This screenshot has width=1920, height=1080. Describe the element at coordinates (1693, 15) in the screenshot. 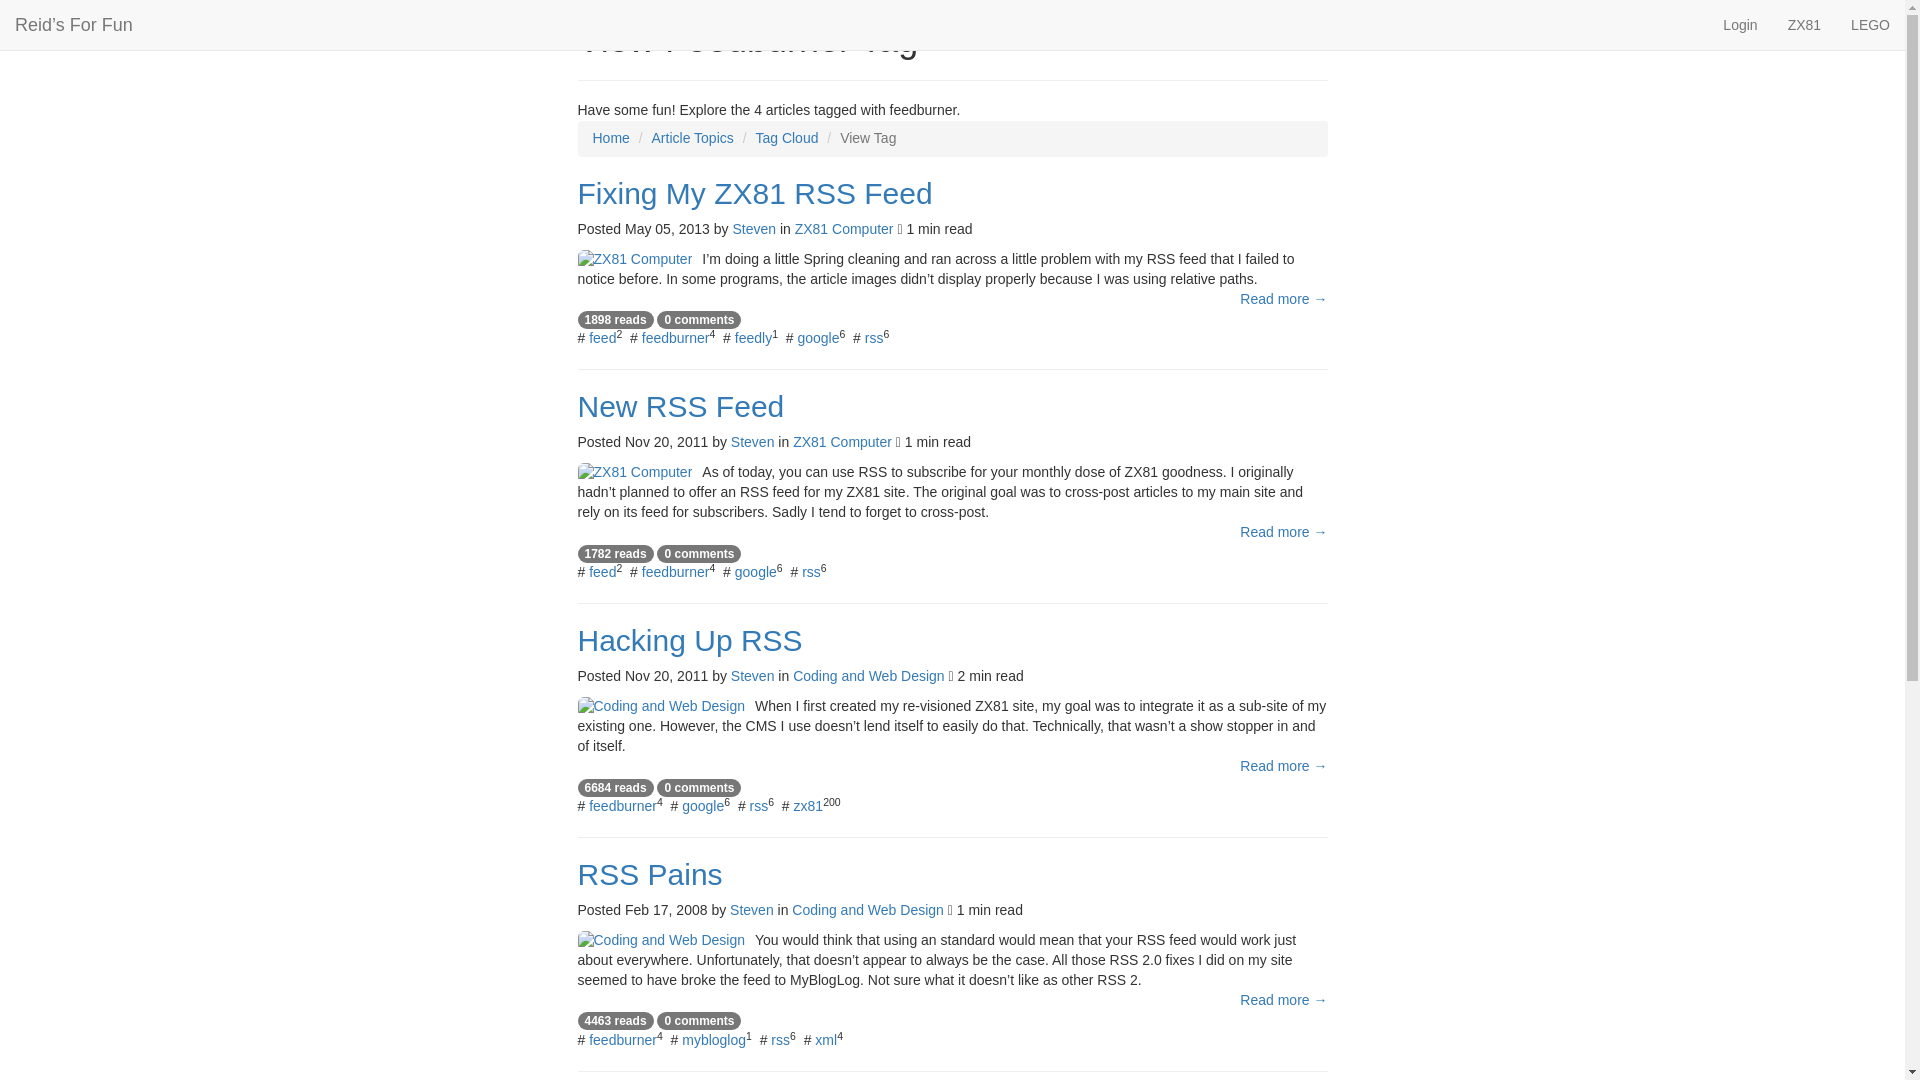

I see `View change log` at that location.